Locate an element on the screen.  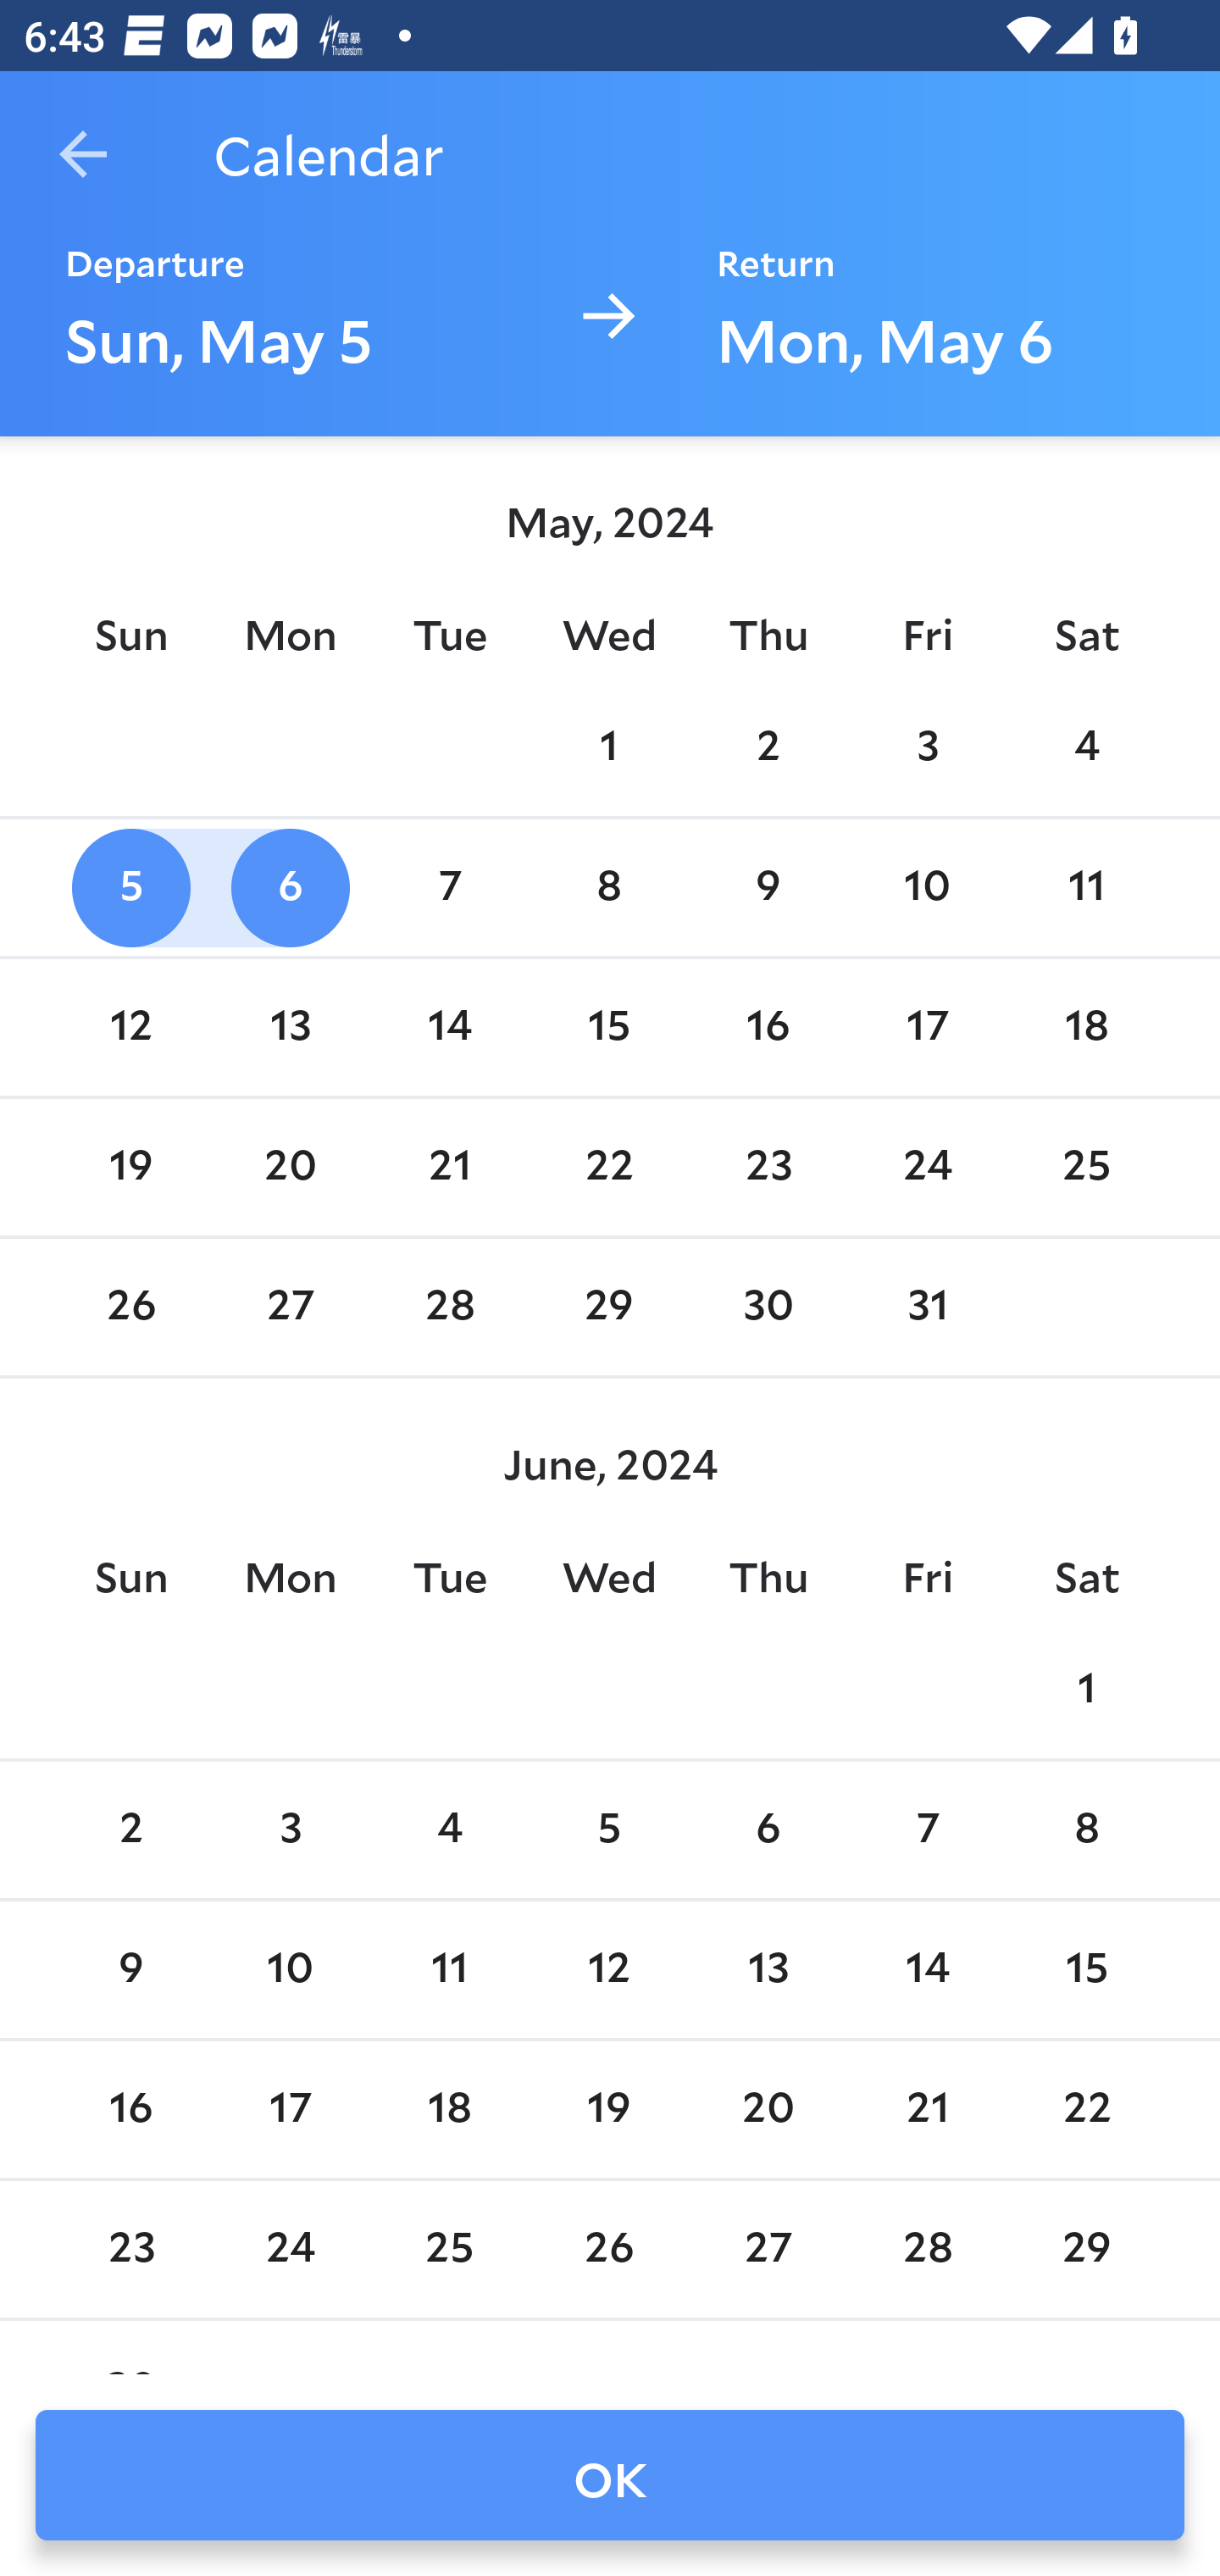
11 is located at coordinates (449, 1970).